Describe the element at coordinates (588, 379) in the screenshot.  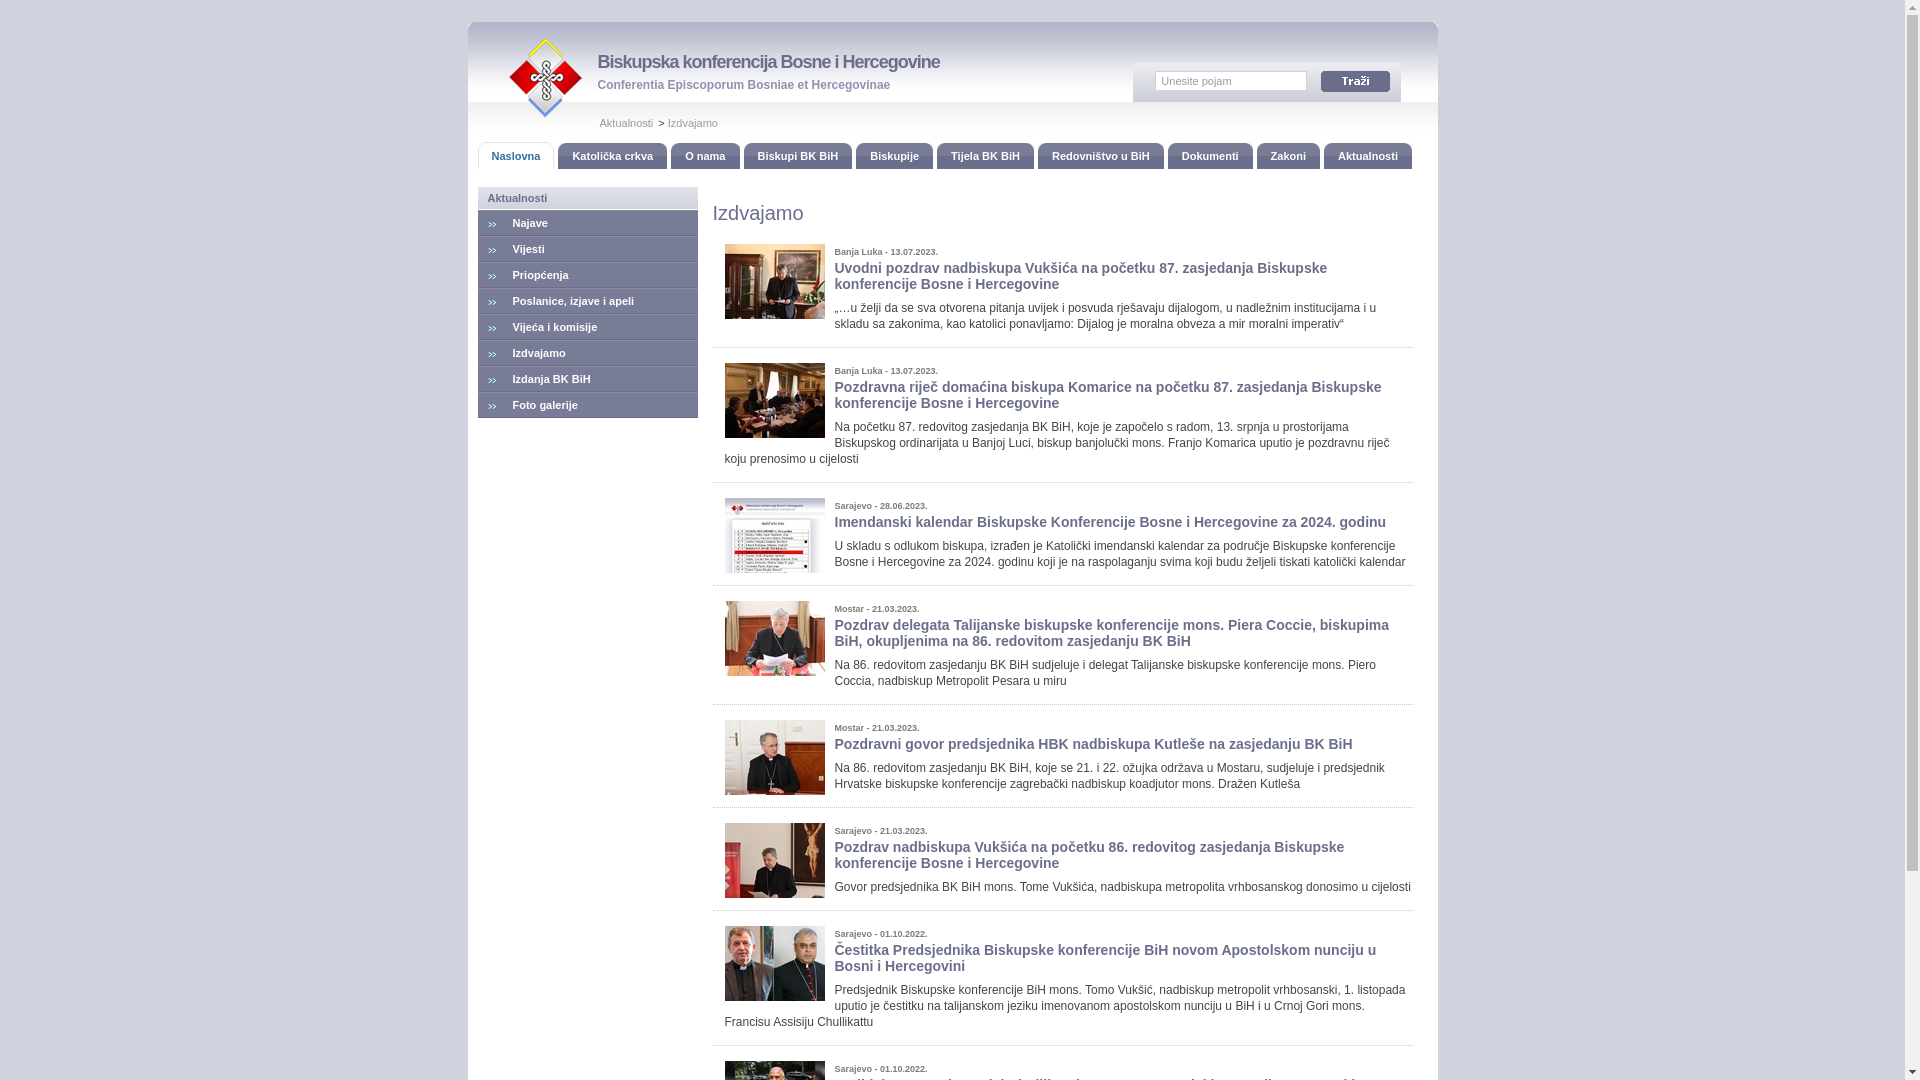
I see `Izdanja BK BiH` at that location.